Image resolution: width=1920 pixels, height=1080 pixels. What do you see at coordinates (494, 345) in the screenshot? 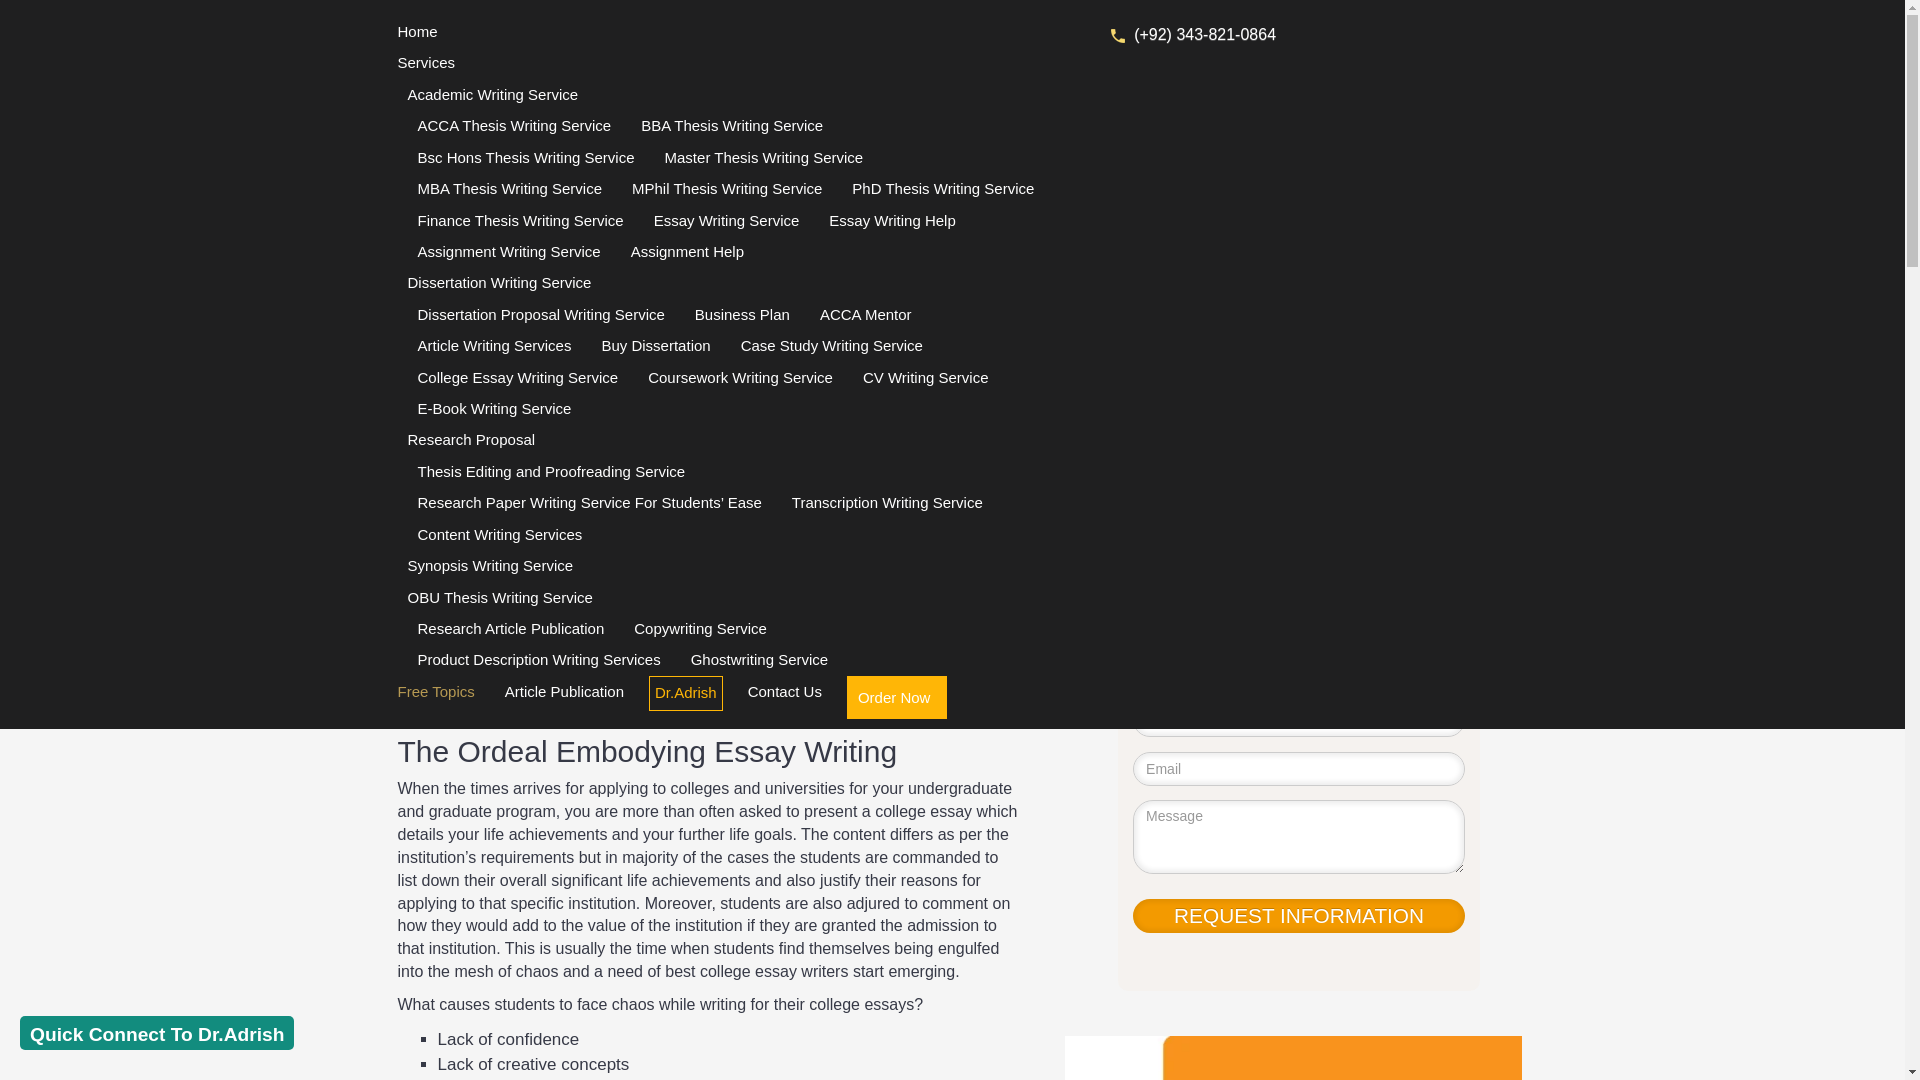
I see `Article Writing Services` at bounding box center [494, 345].